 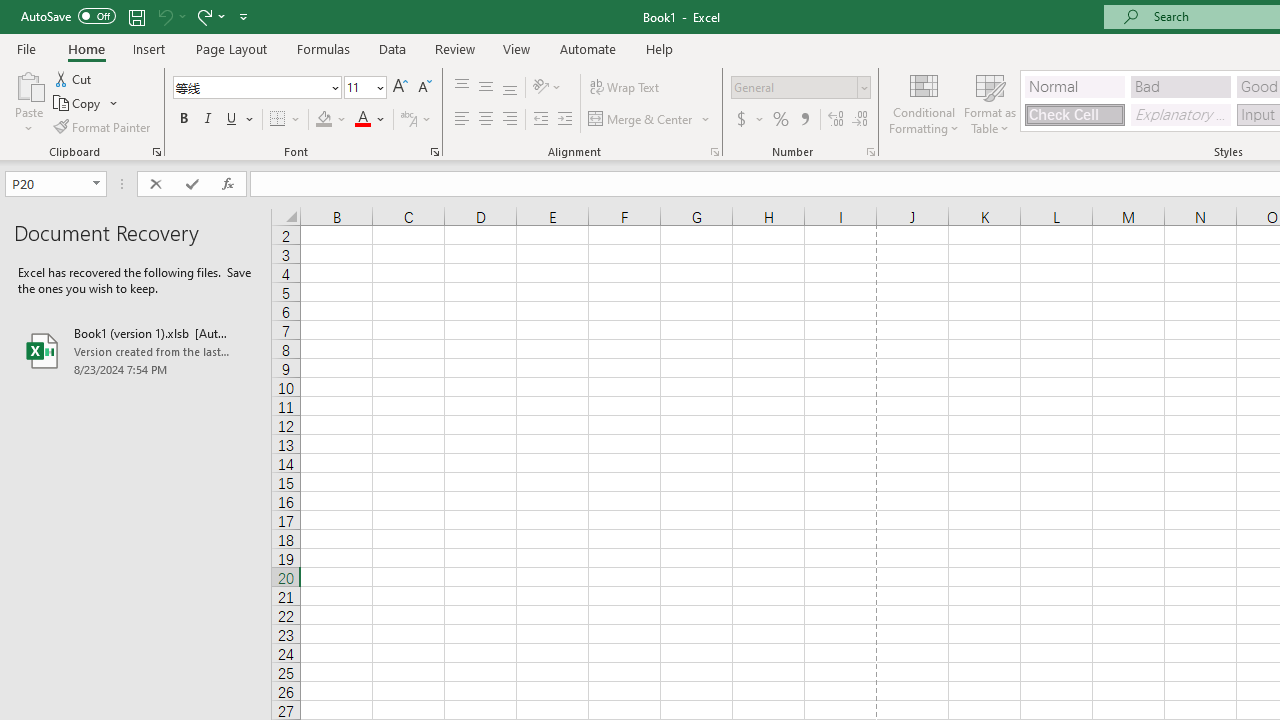 What do you see at coordinates (365, 88) in the screenshot?
I see `Font Size` at bounding box center [365, 88].